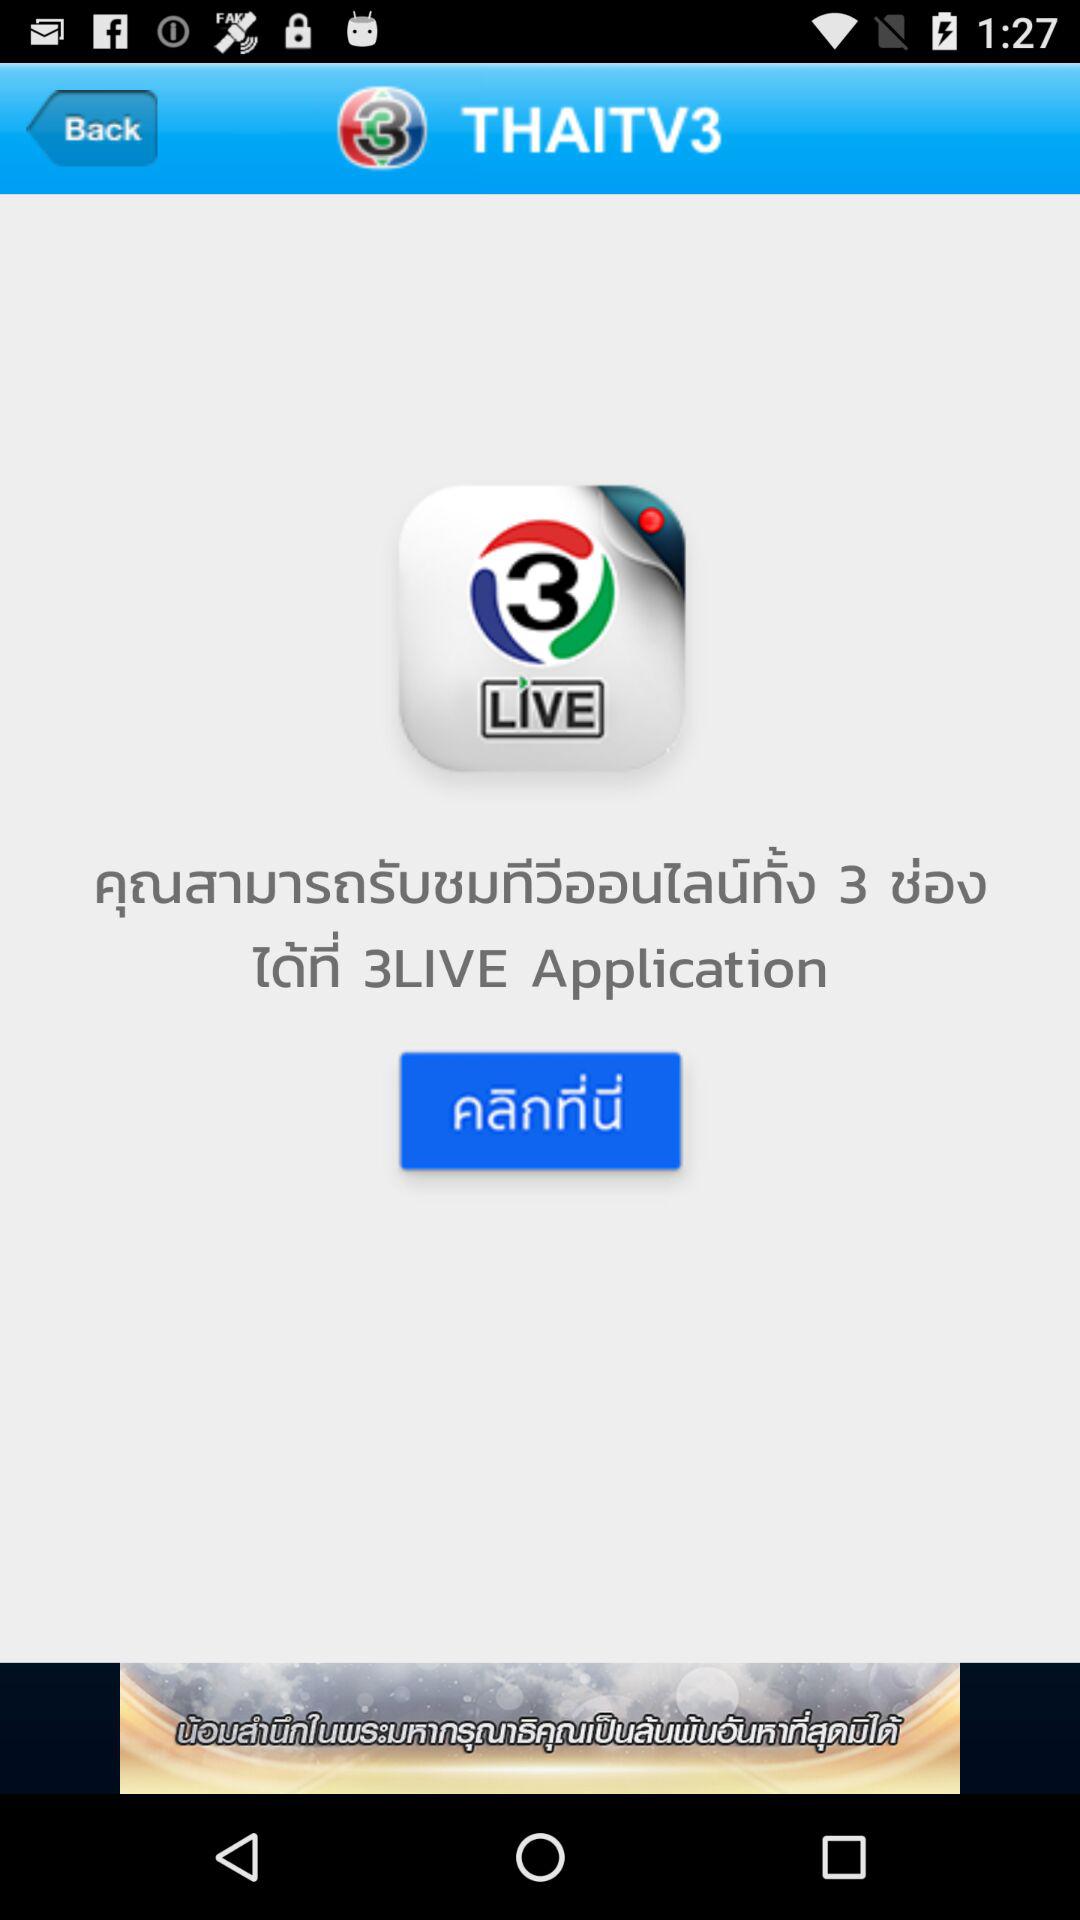 The image size is (1080, 1920). Describe the element at coordinates (540, 1728) in the screenshot. I see `details about advertisement` at that location.